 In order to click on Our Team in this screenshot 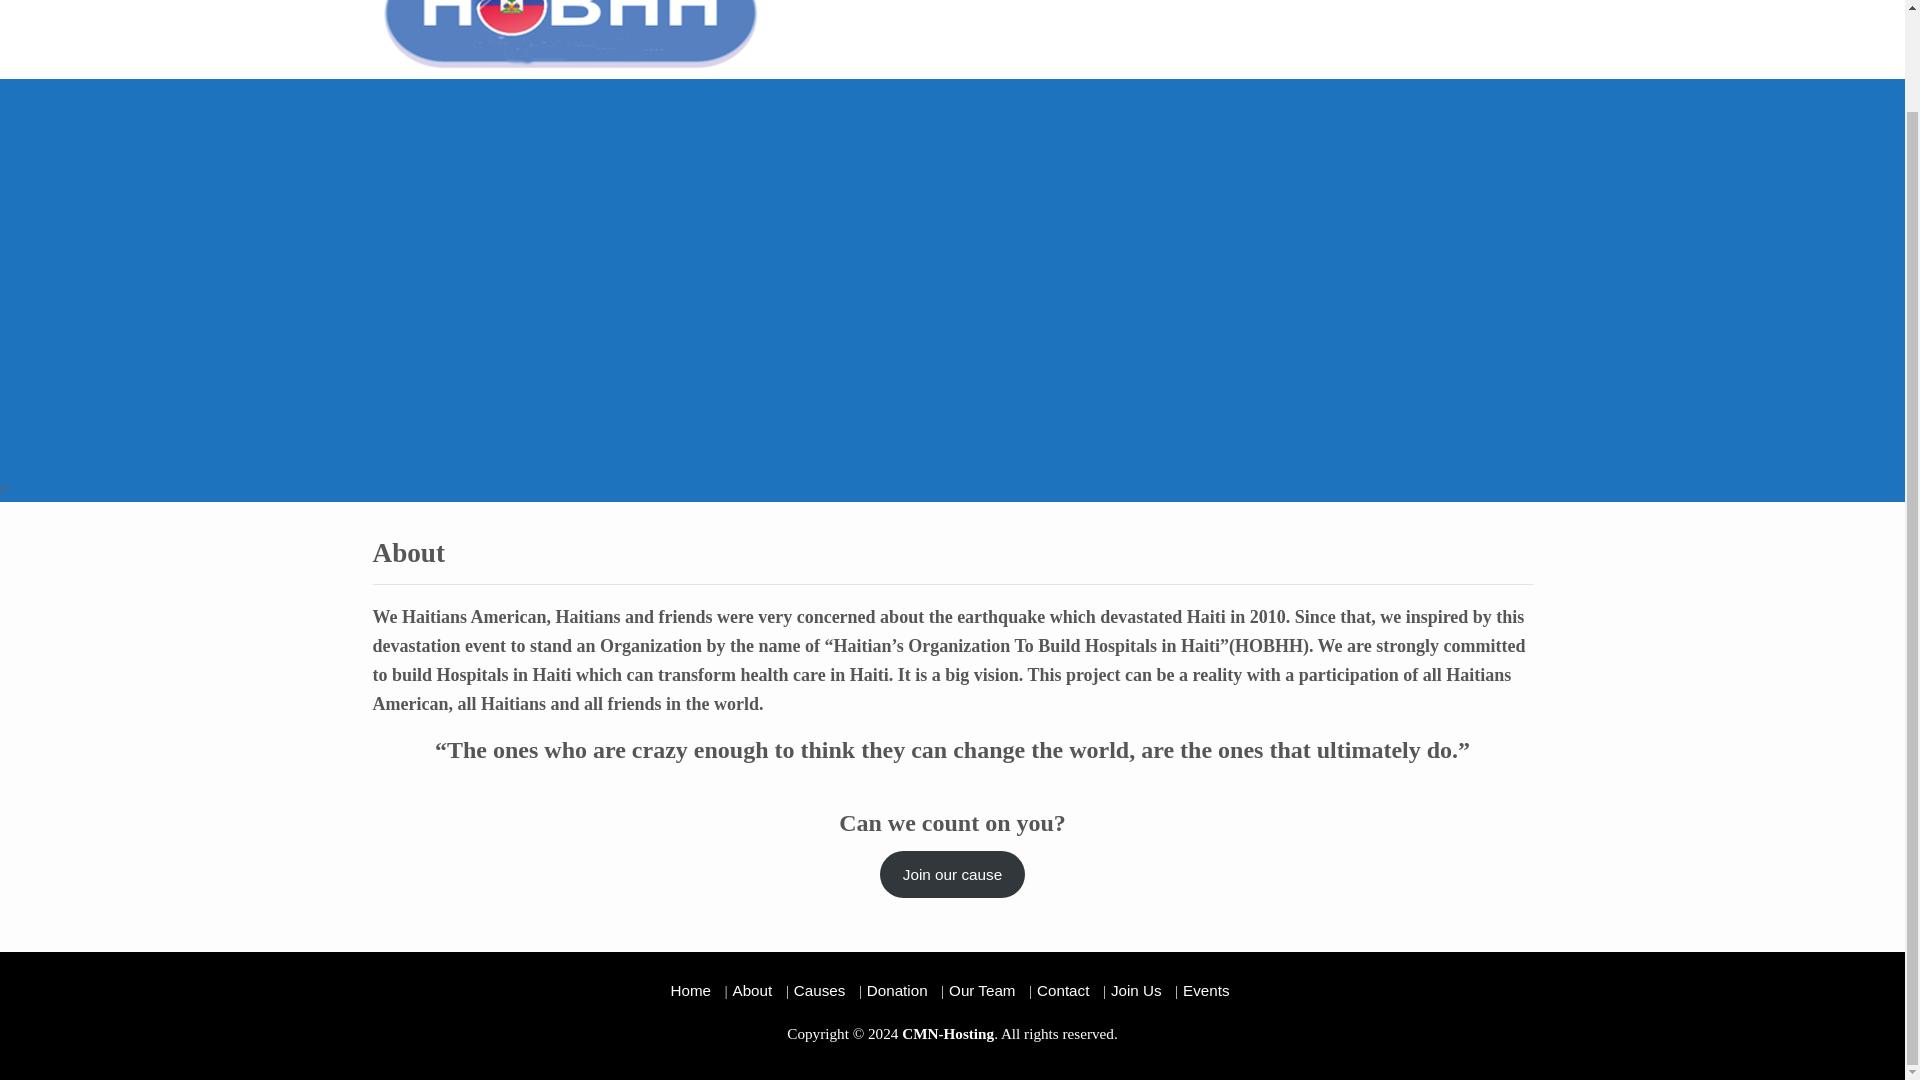, I will do `click(1278, 6)`.